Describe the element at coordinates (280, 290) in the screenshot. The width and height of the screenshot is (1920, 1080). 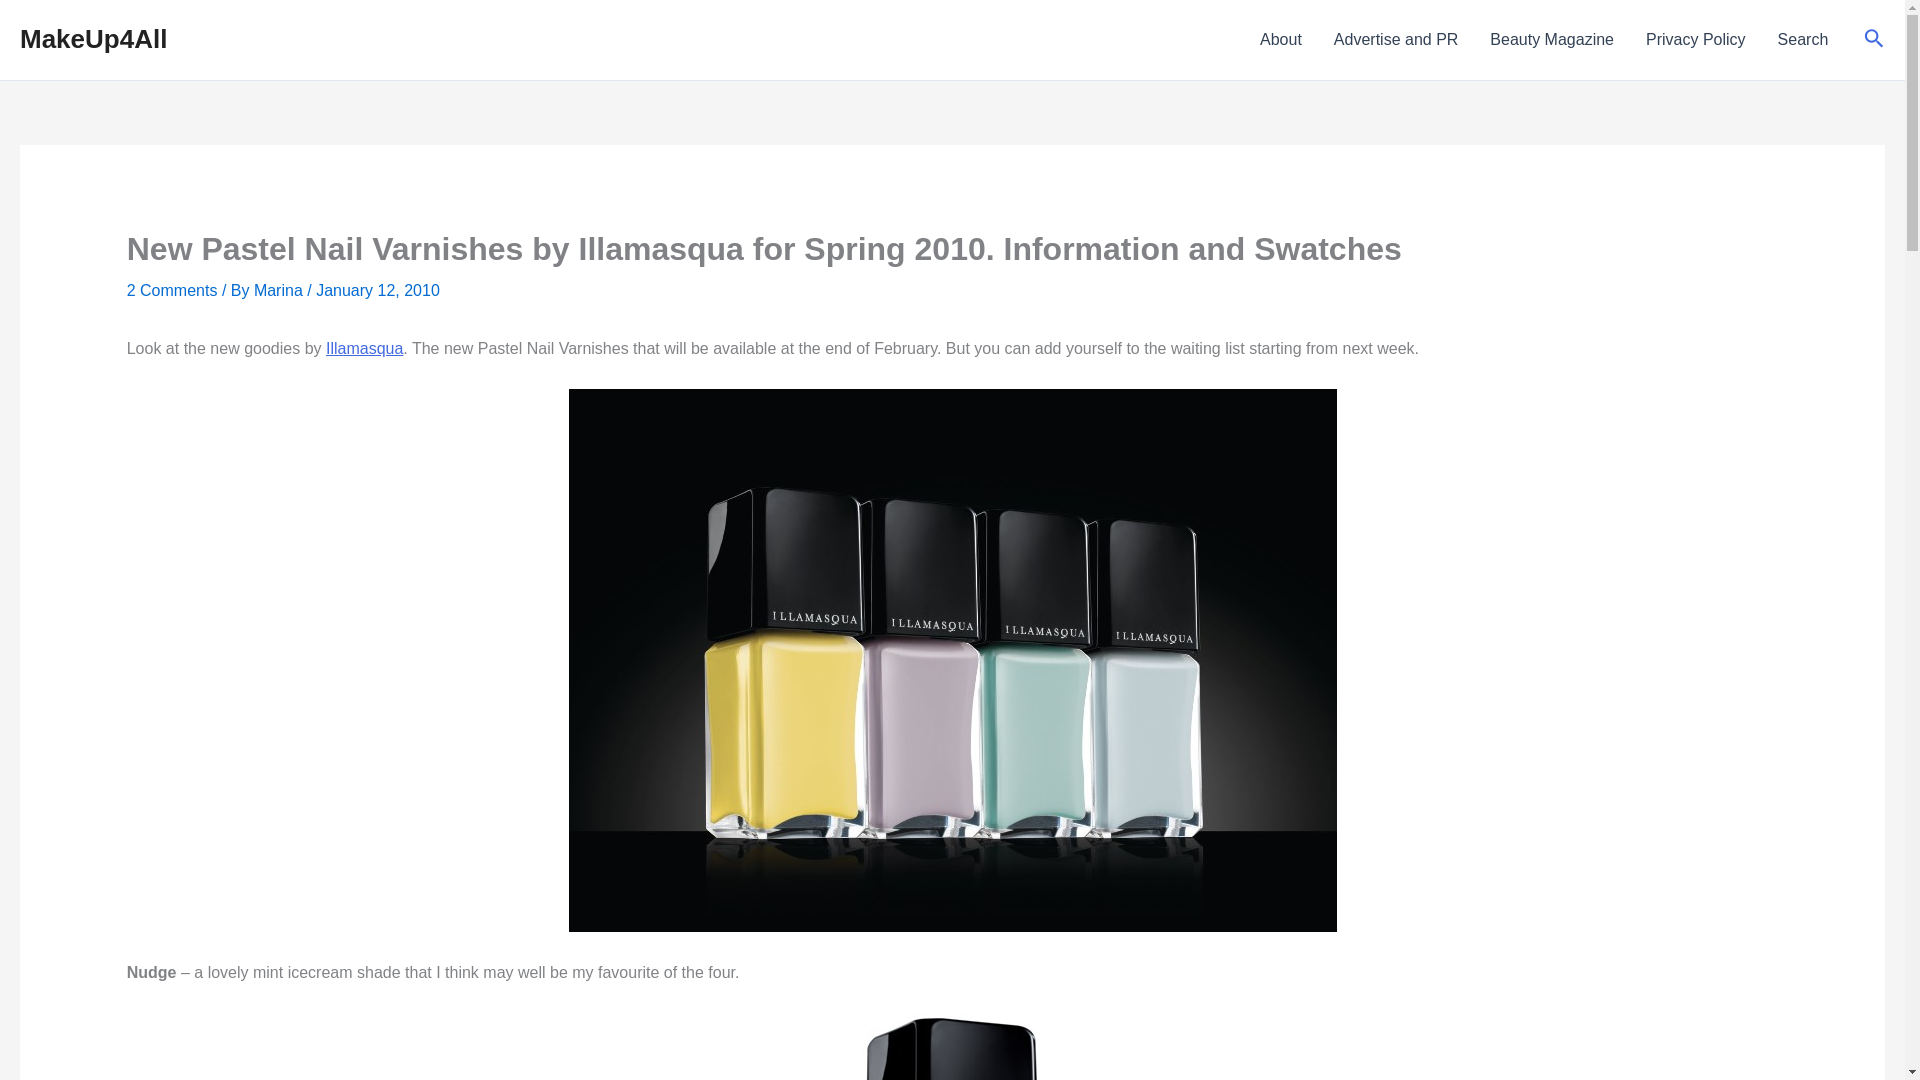
I see `Marina` at that location.